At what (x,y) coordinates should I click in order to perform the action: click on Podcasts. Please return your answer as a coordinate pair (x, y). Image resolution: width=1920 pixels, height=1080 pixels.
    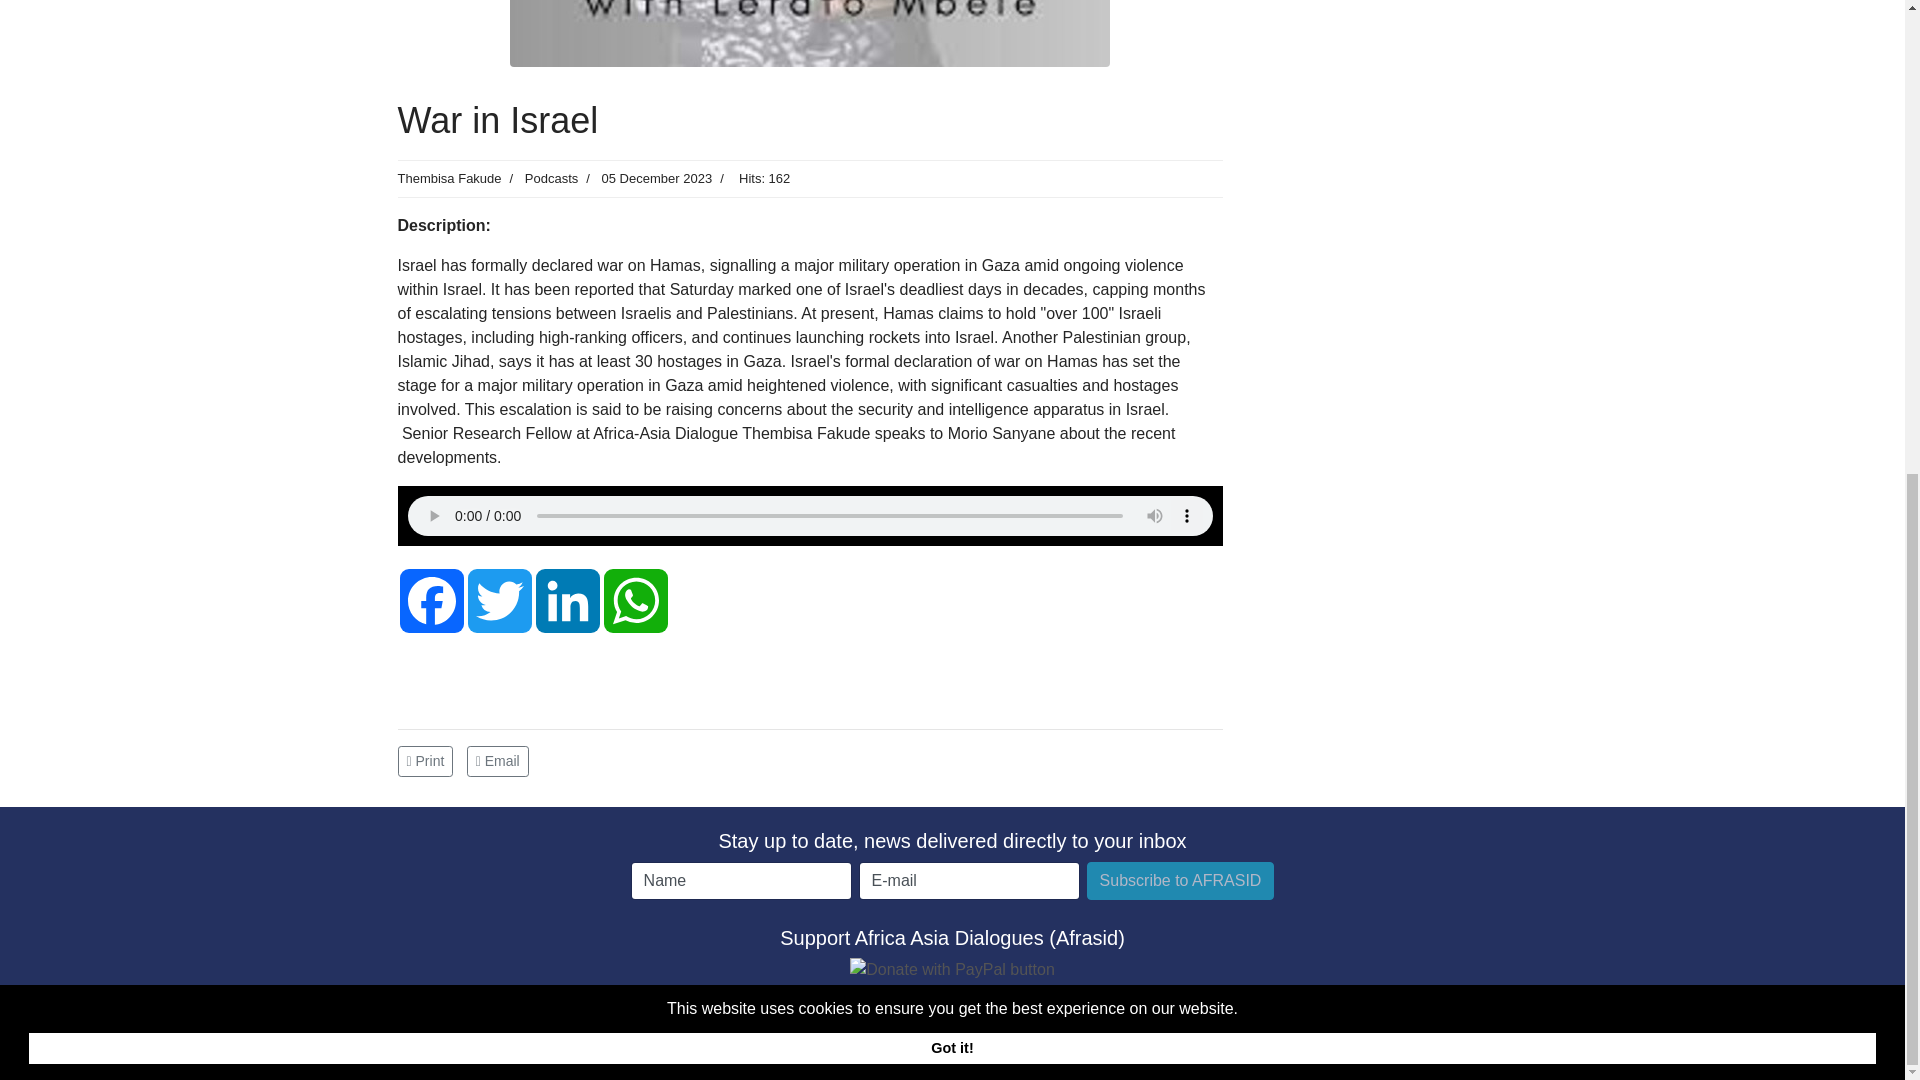
    Looking at the image, I should click on (550, 178).